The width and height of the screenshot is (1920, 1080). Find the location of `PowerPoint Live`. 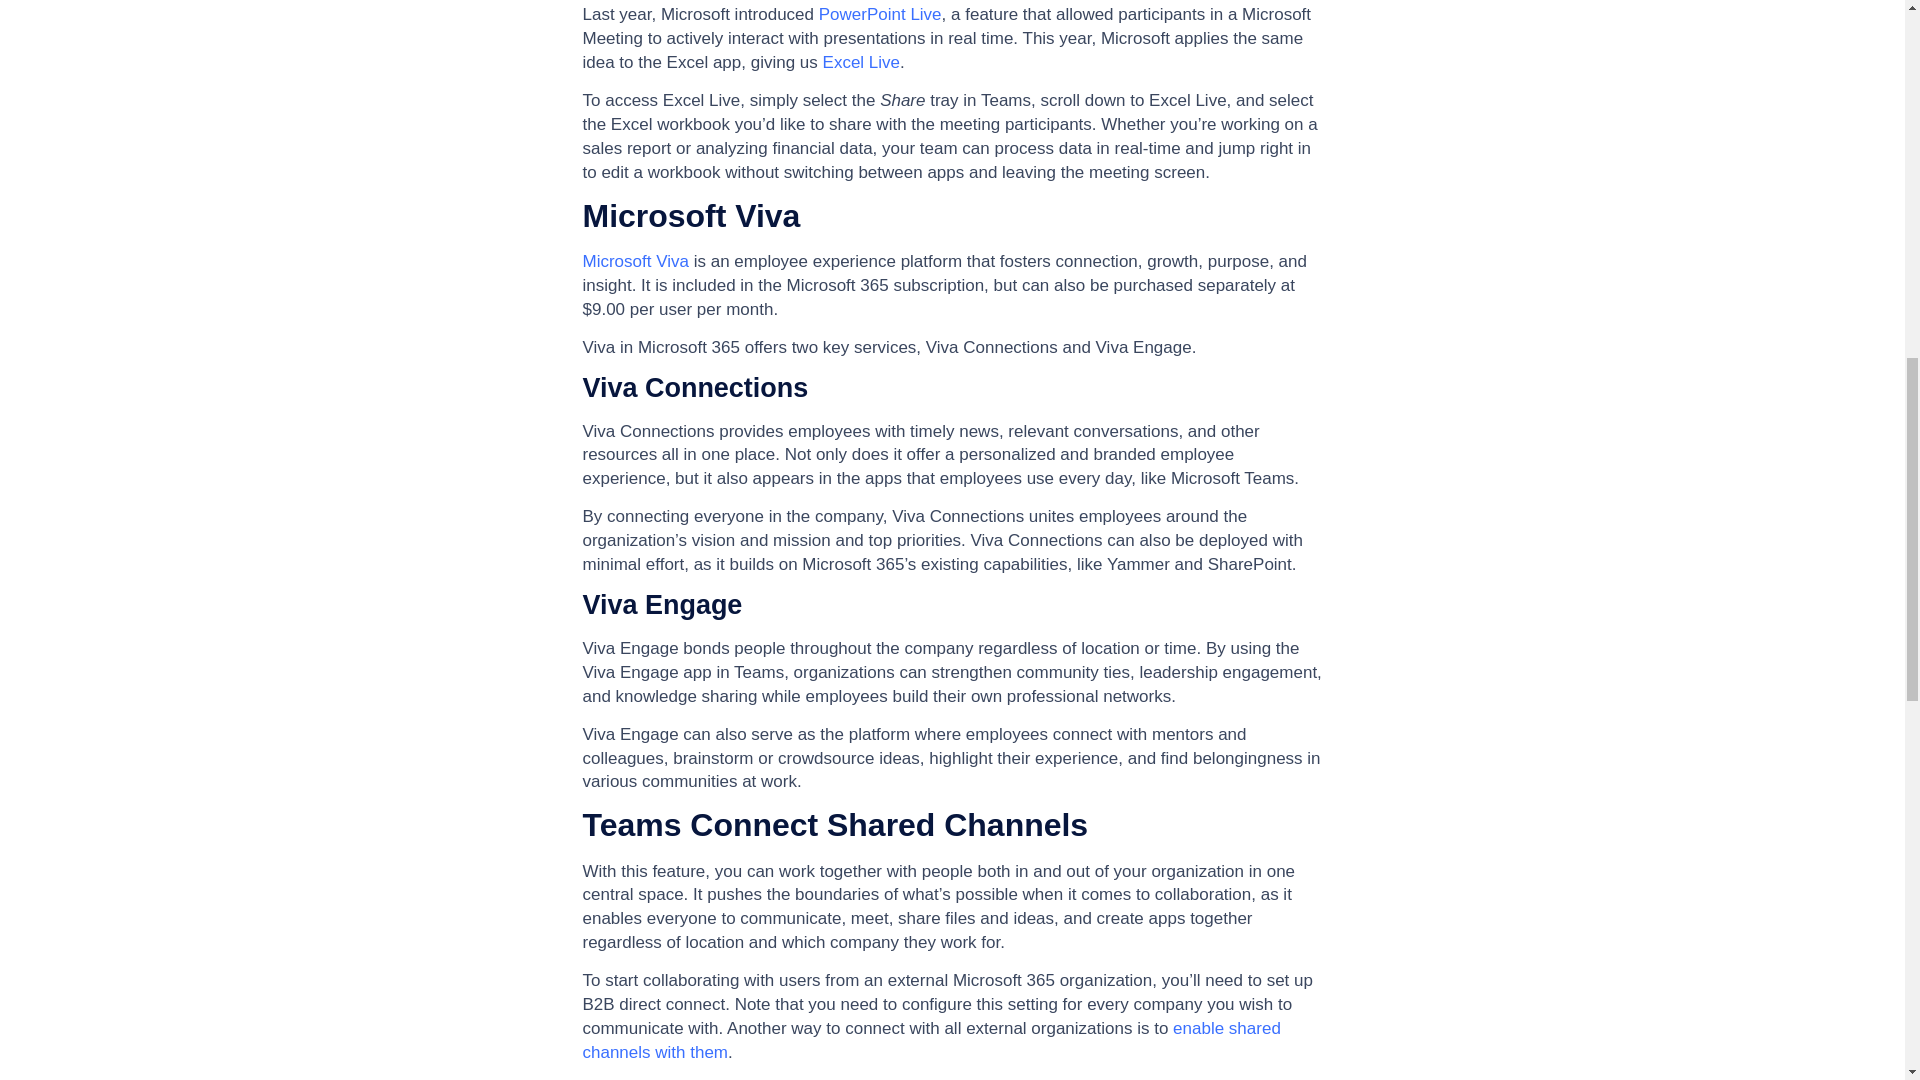

PowerPoint Live is located at coordinates (880, 14).